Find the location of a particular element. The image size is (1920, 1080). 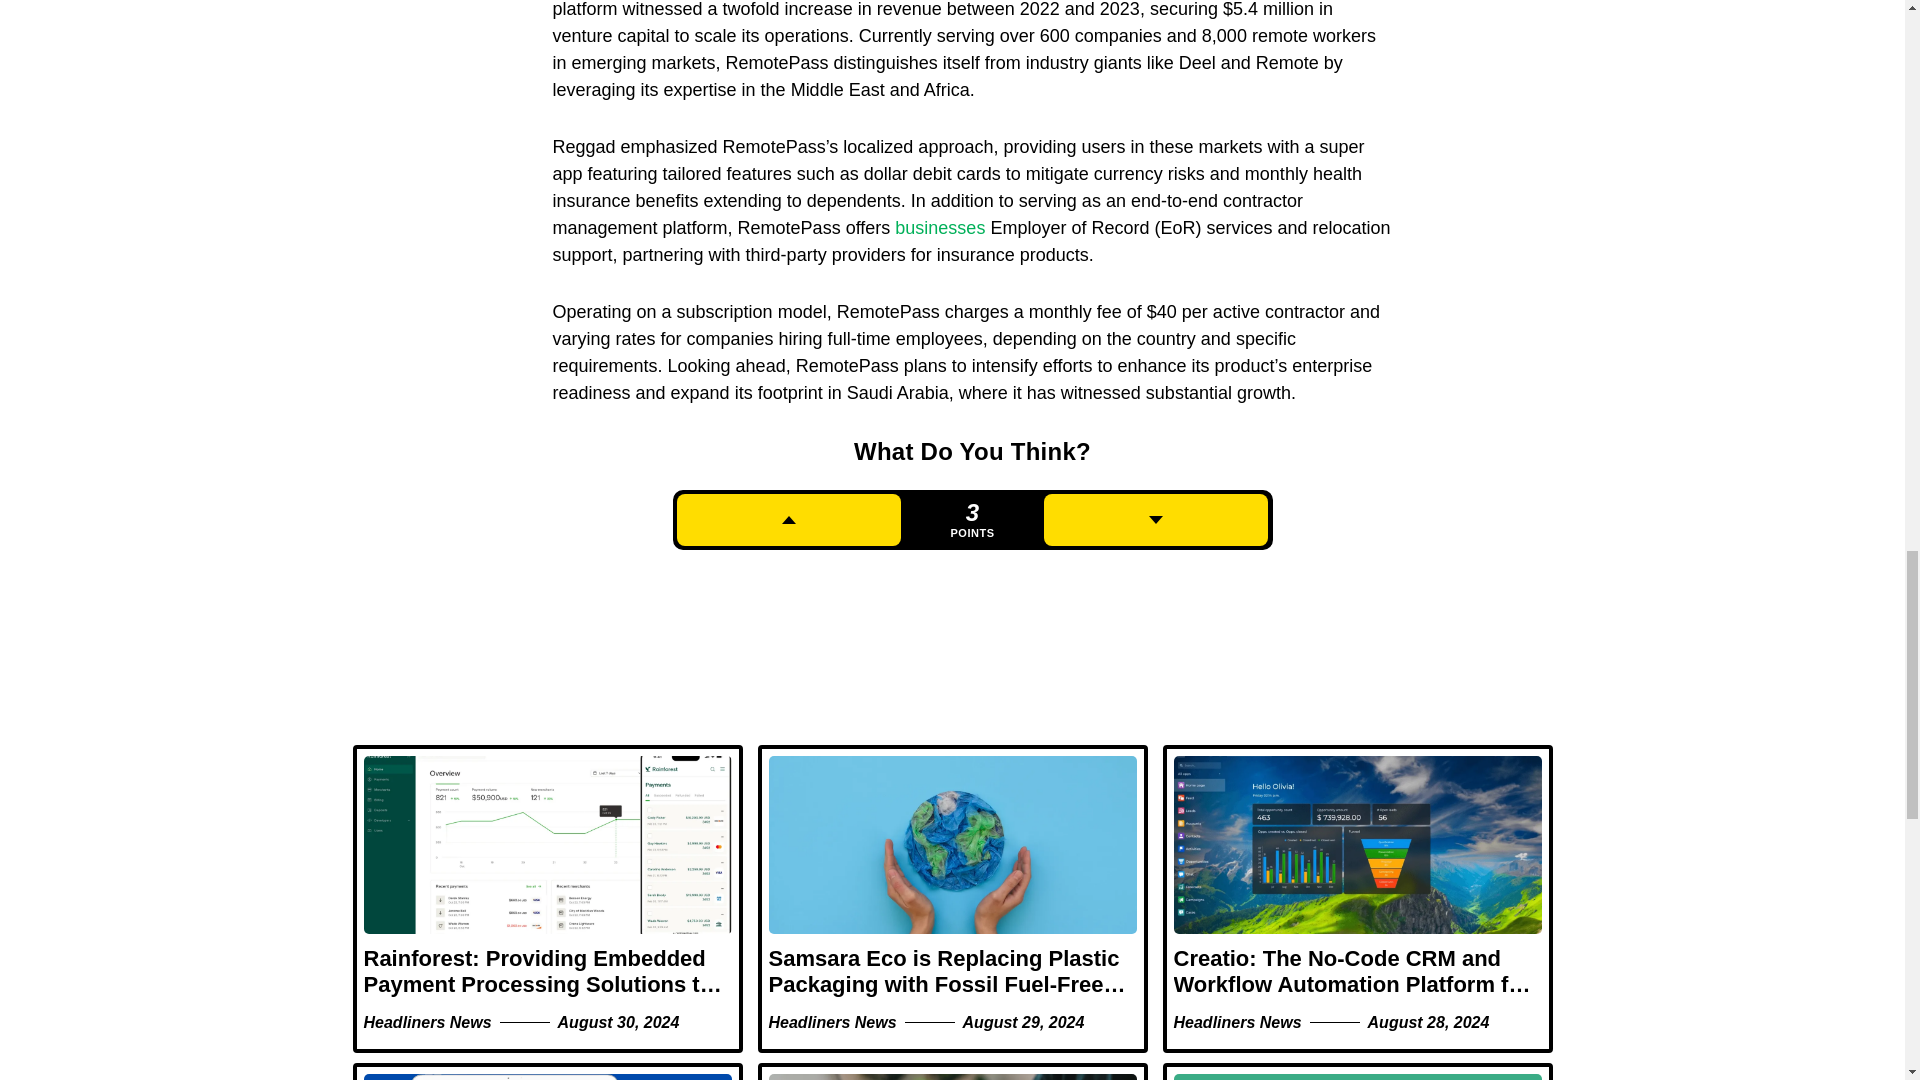

businesses is located at coordinates (939, 228).